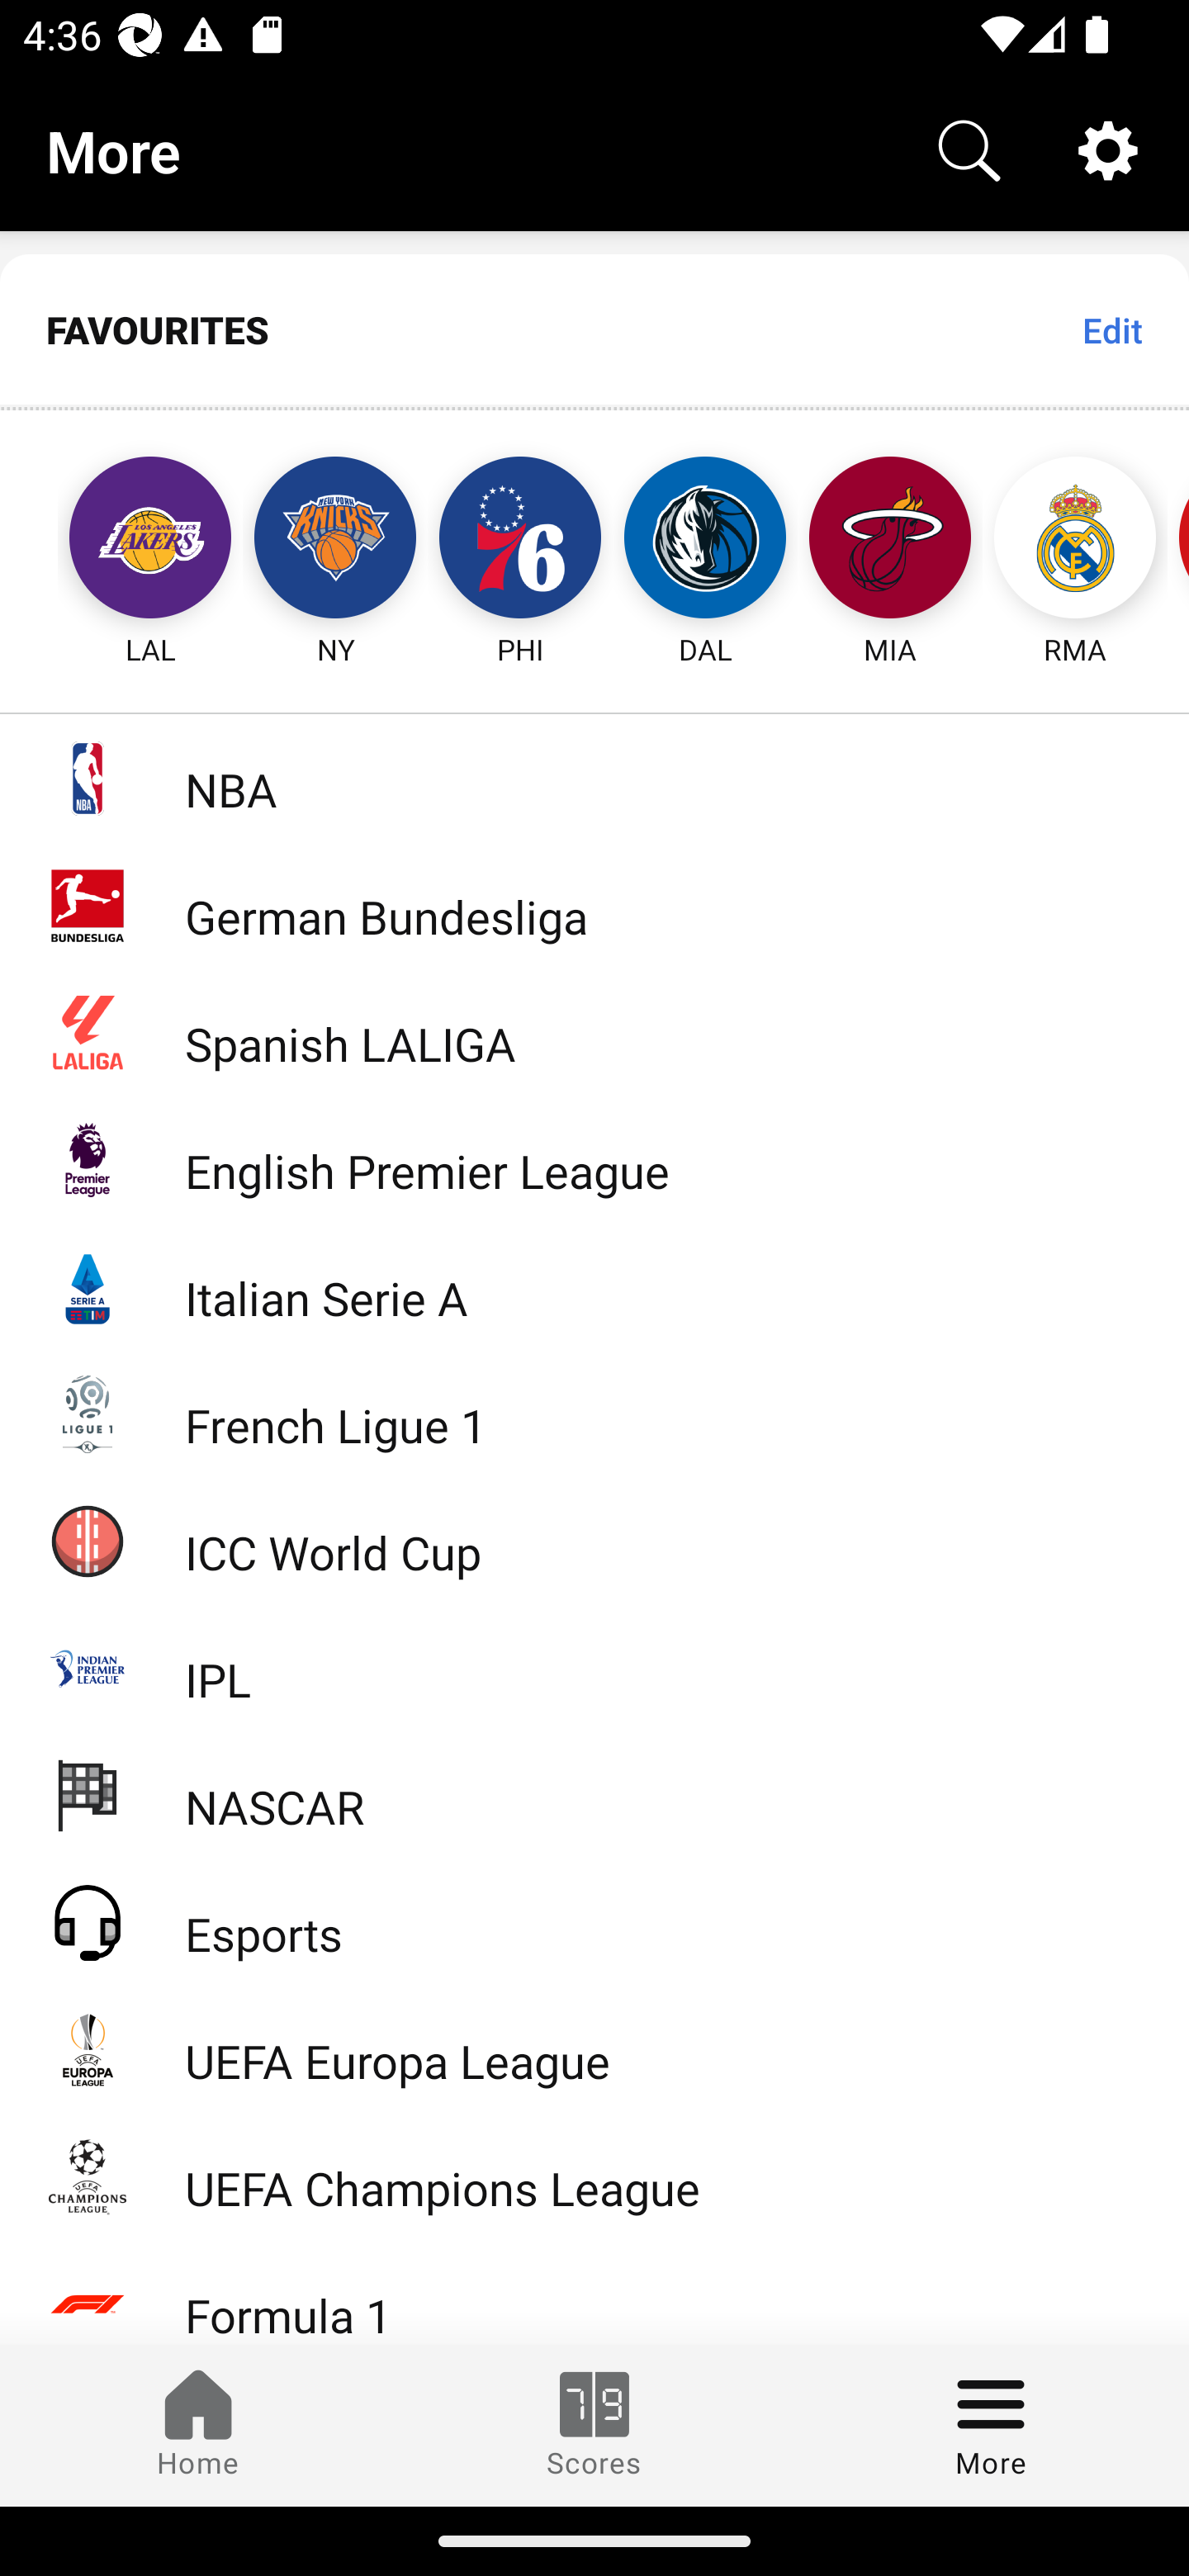  What do you see at coordinates (1108, 149) in the screenshot?
I see `Settings` at bounding box center [1108, 149].